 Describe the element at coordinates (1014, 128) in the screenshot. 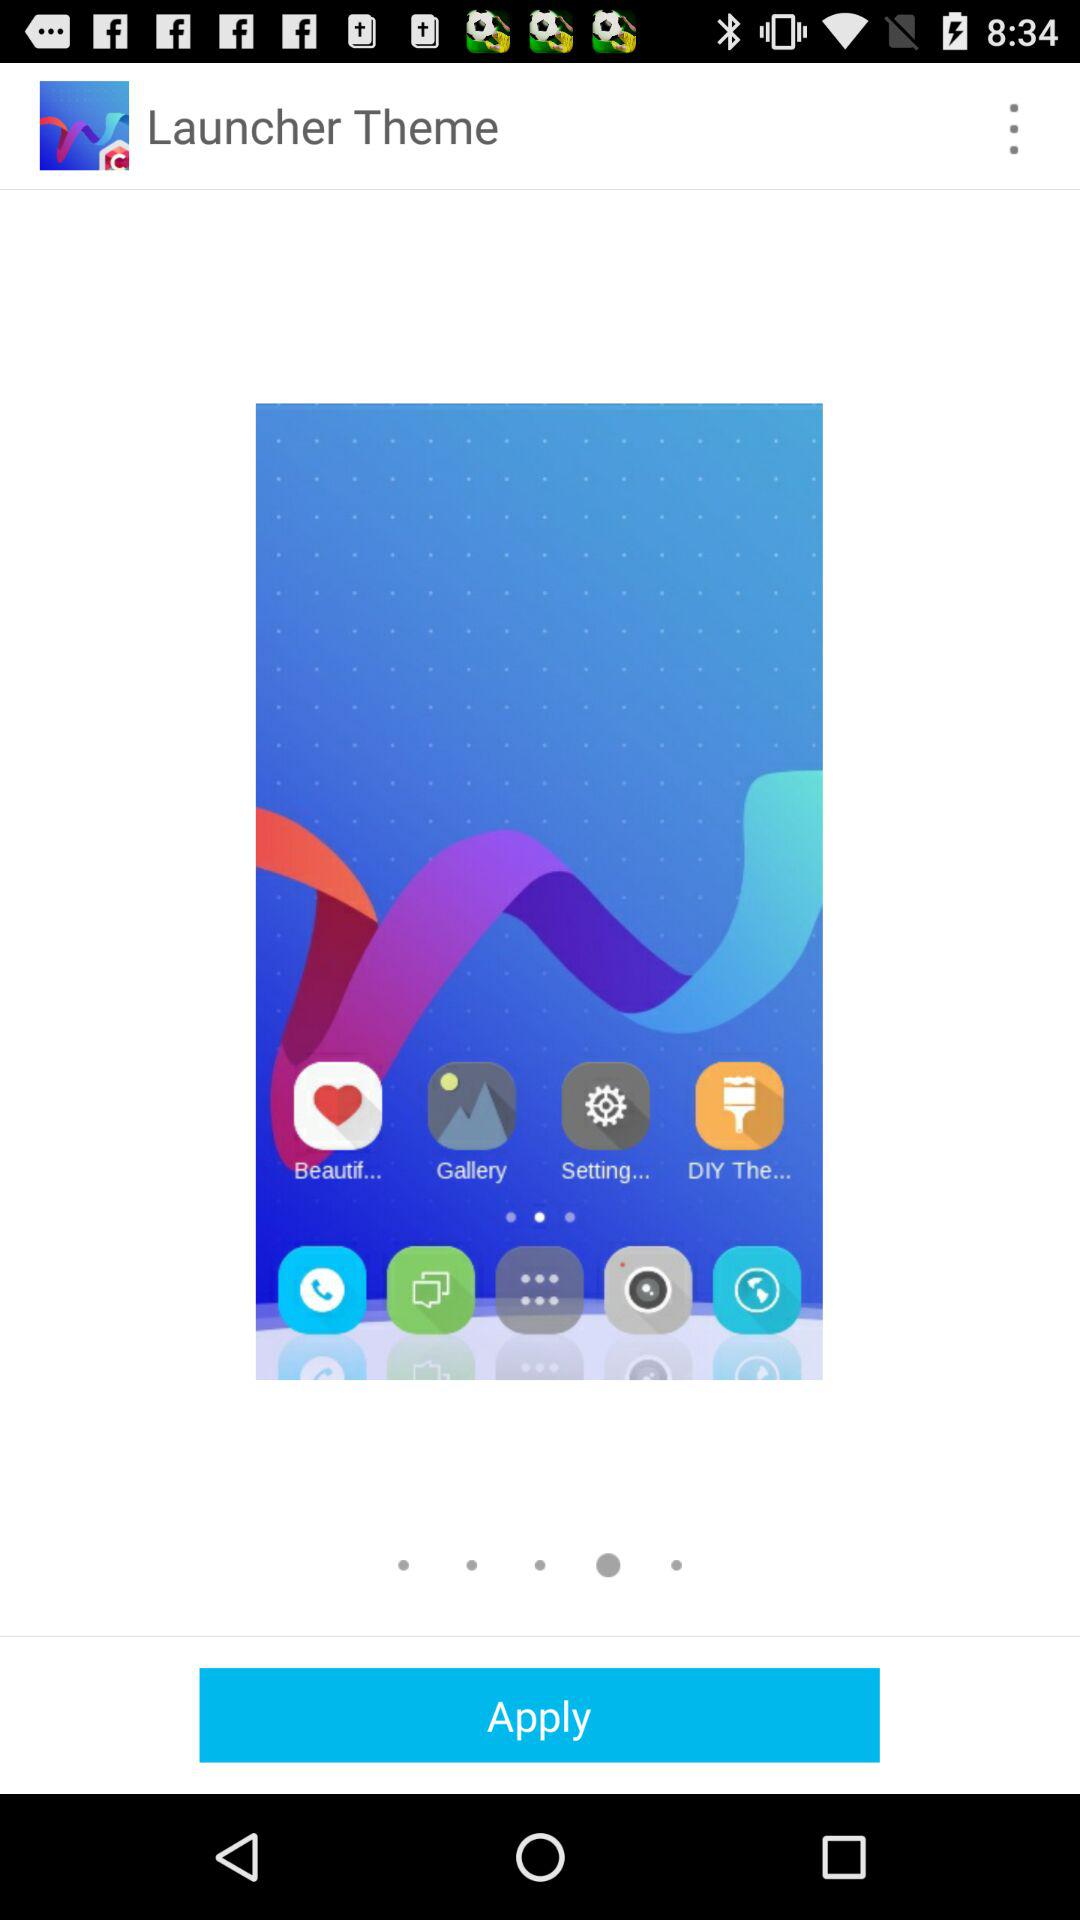

I see `for the menu option` at that location.